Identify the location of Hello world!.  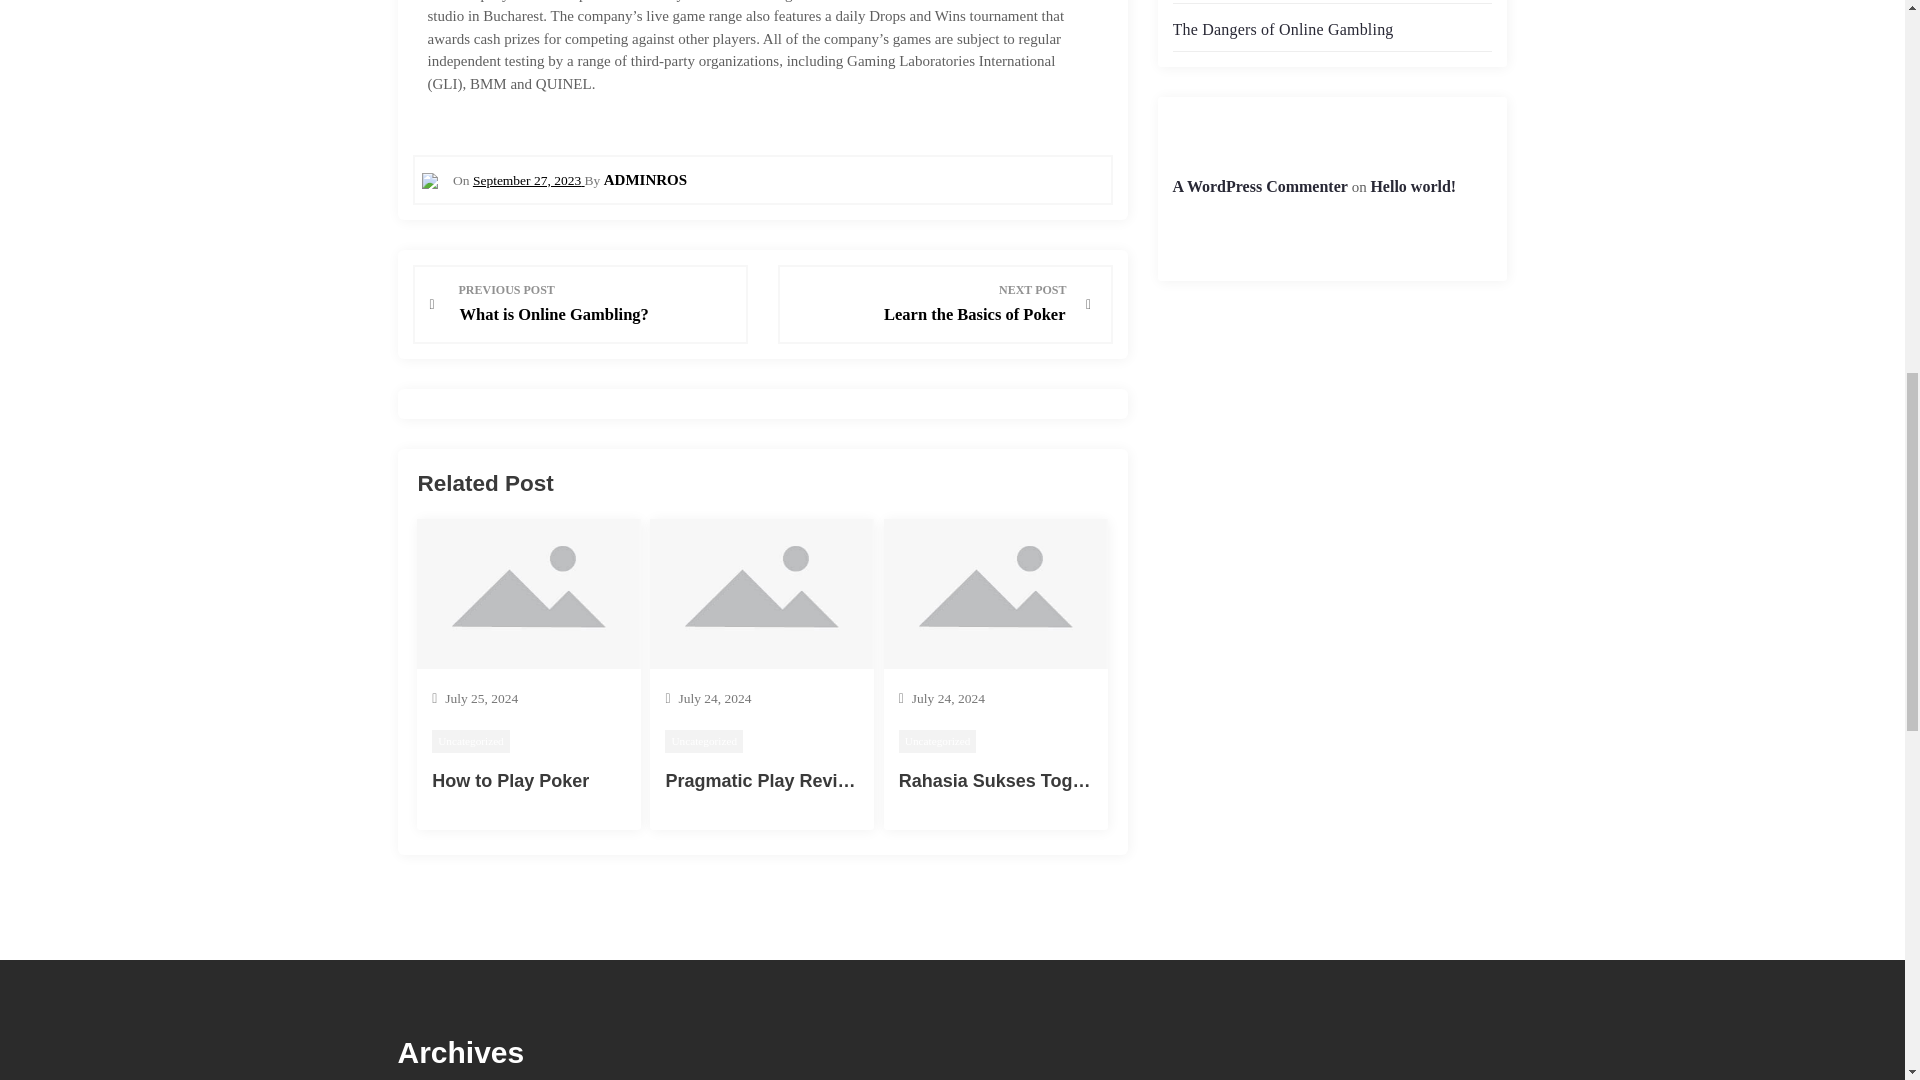
(1412, 186).